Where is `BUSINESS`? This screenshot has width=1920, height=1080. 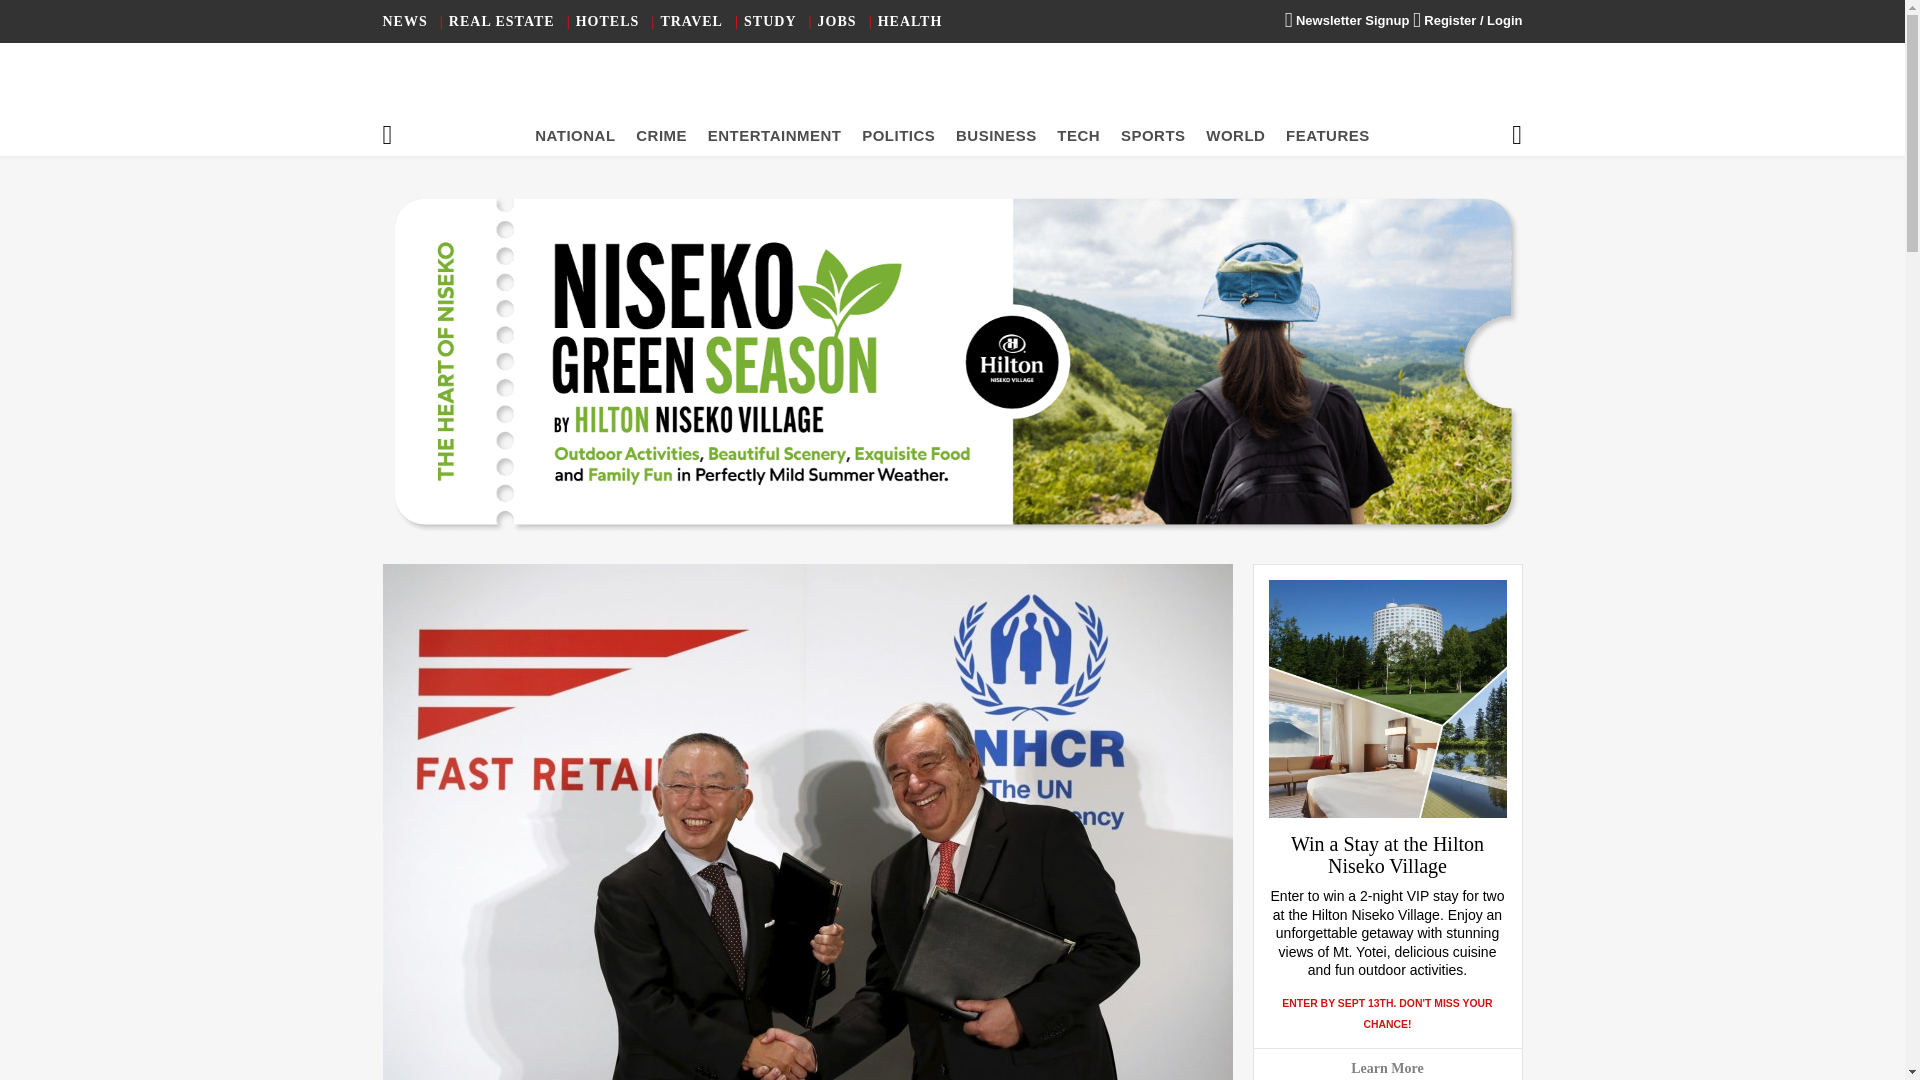
BUSINESS is located at coordinates (996, 135).